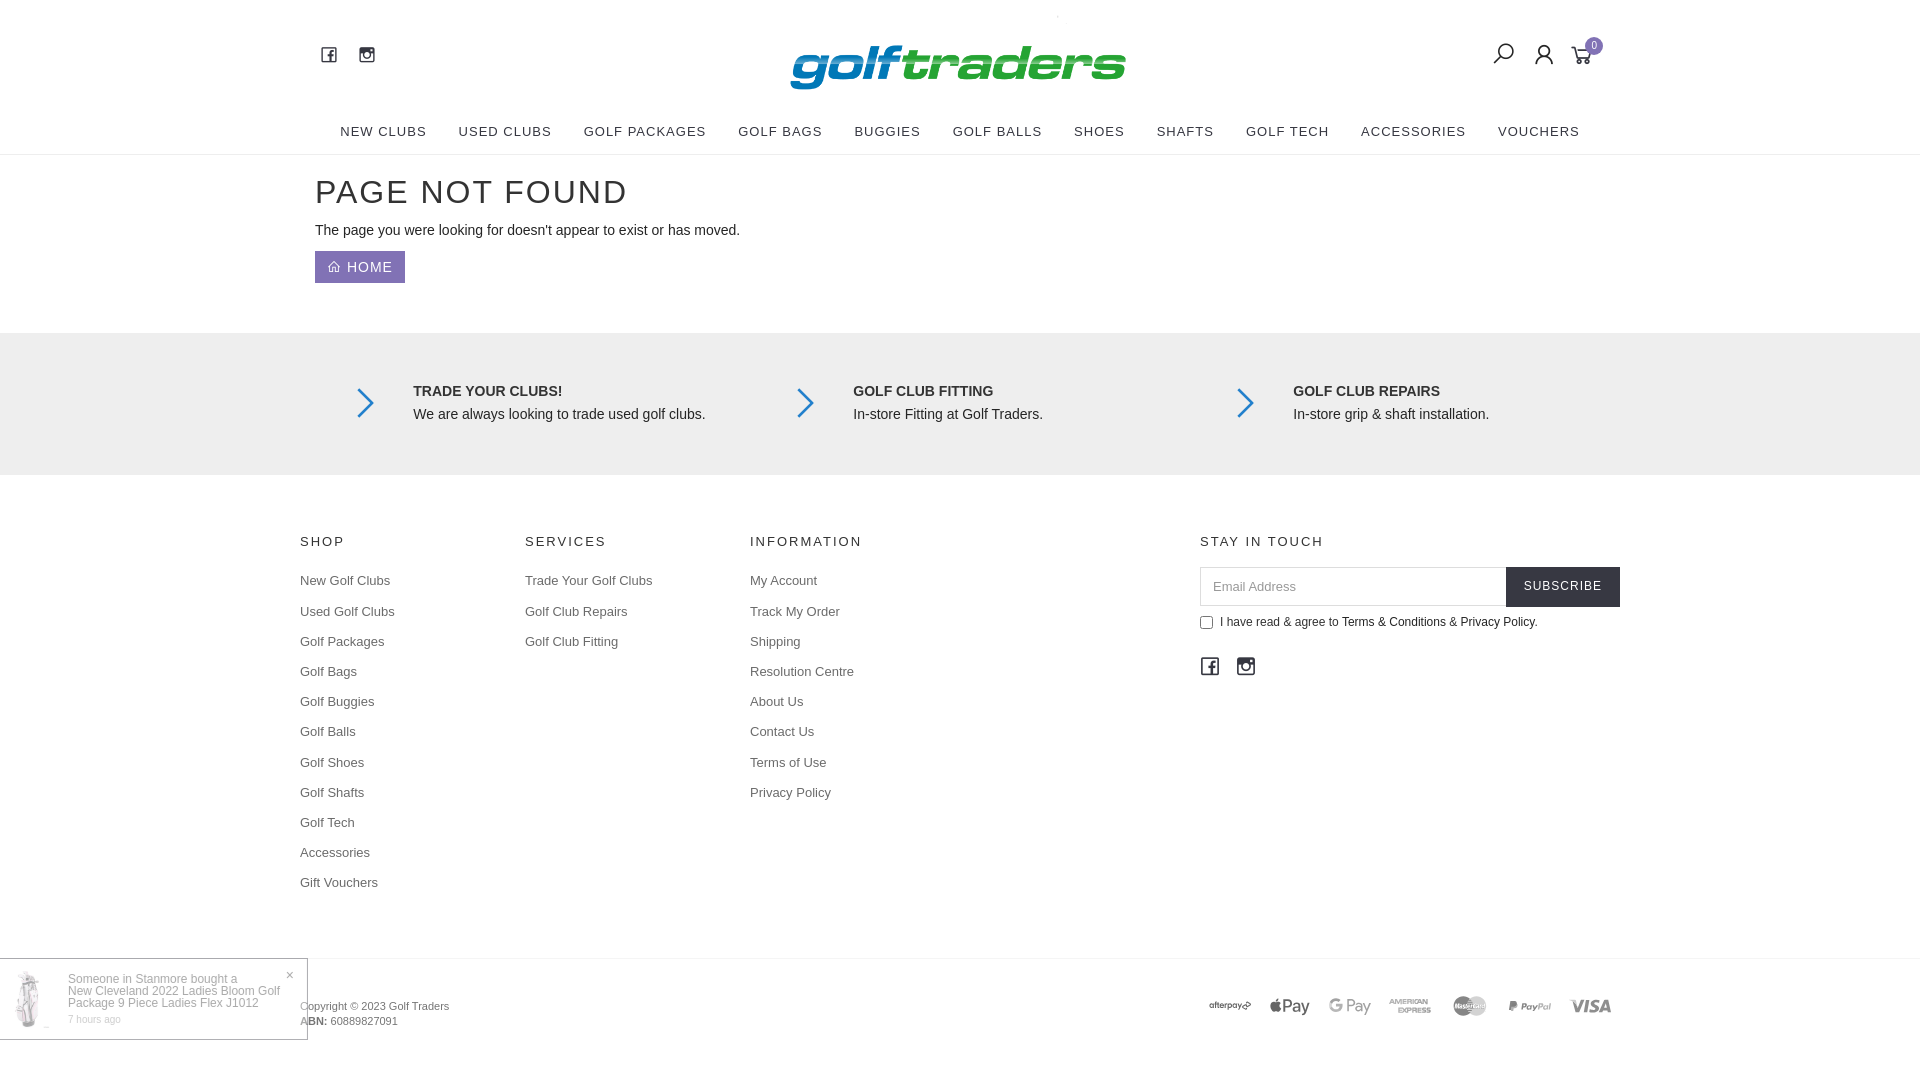 The height and width of the screenshot is (1080, 1920). I want to click on Track My Order, so click(840, 612).